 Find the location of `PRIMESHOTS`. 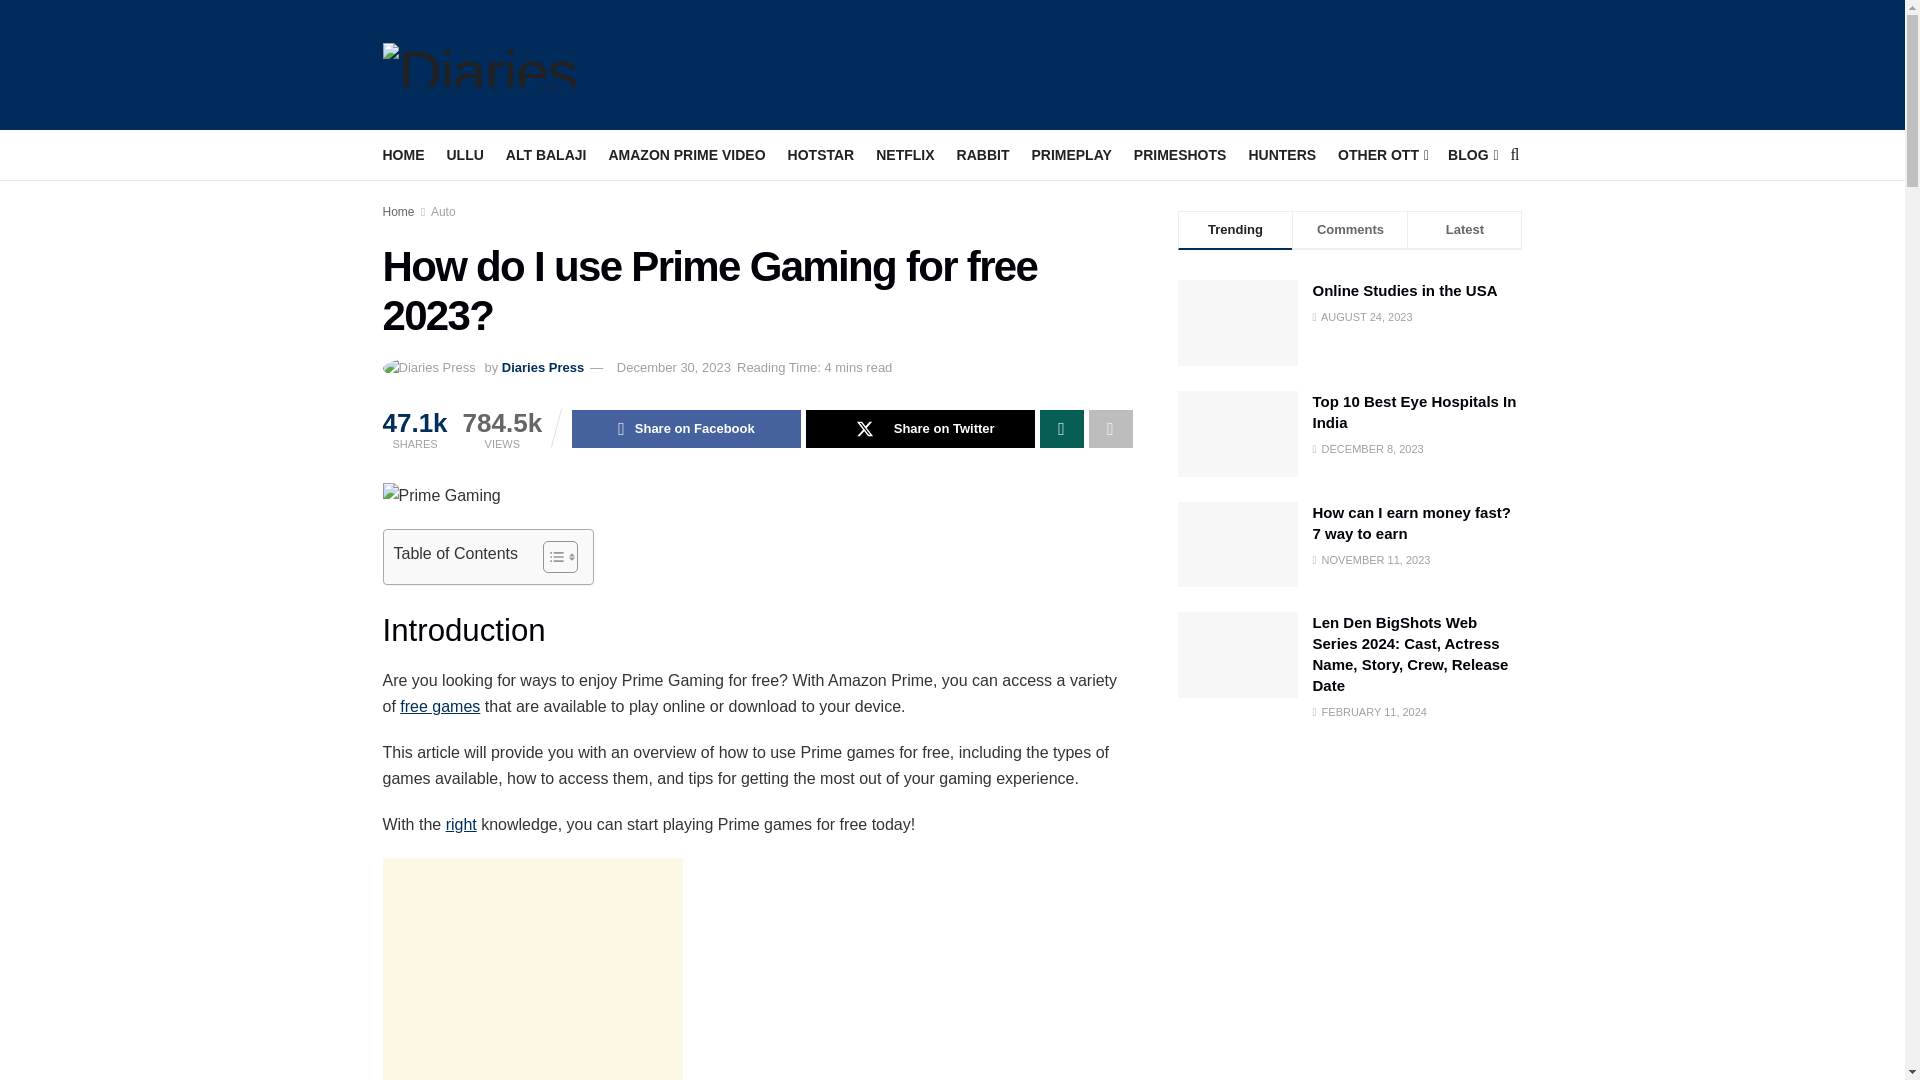

PRIMESHOTS is located at coordinates (1180, 154).